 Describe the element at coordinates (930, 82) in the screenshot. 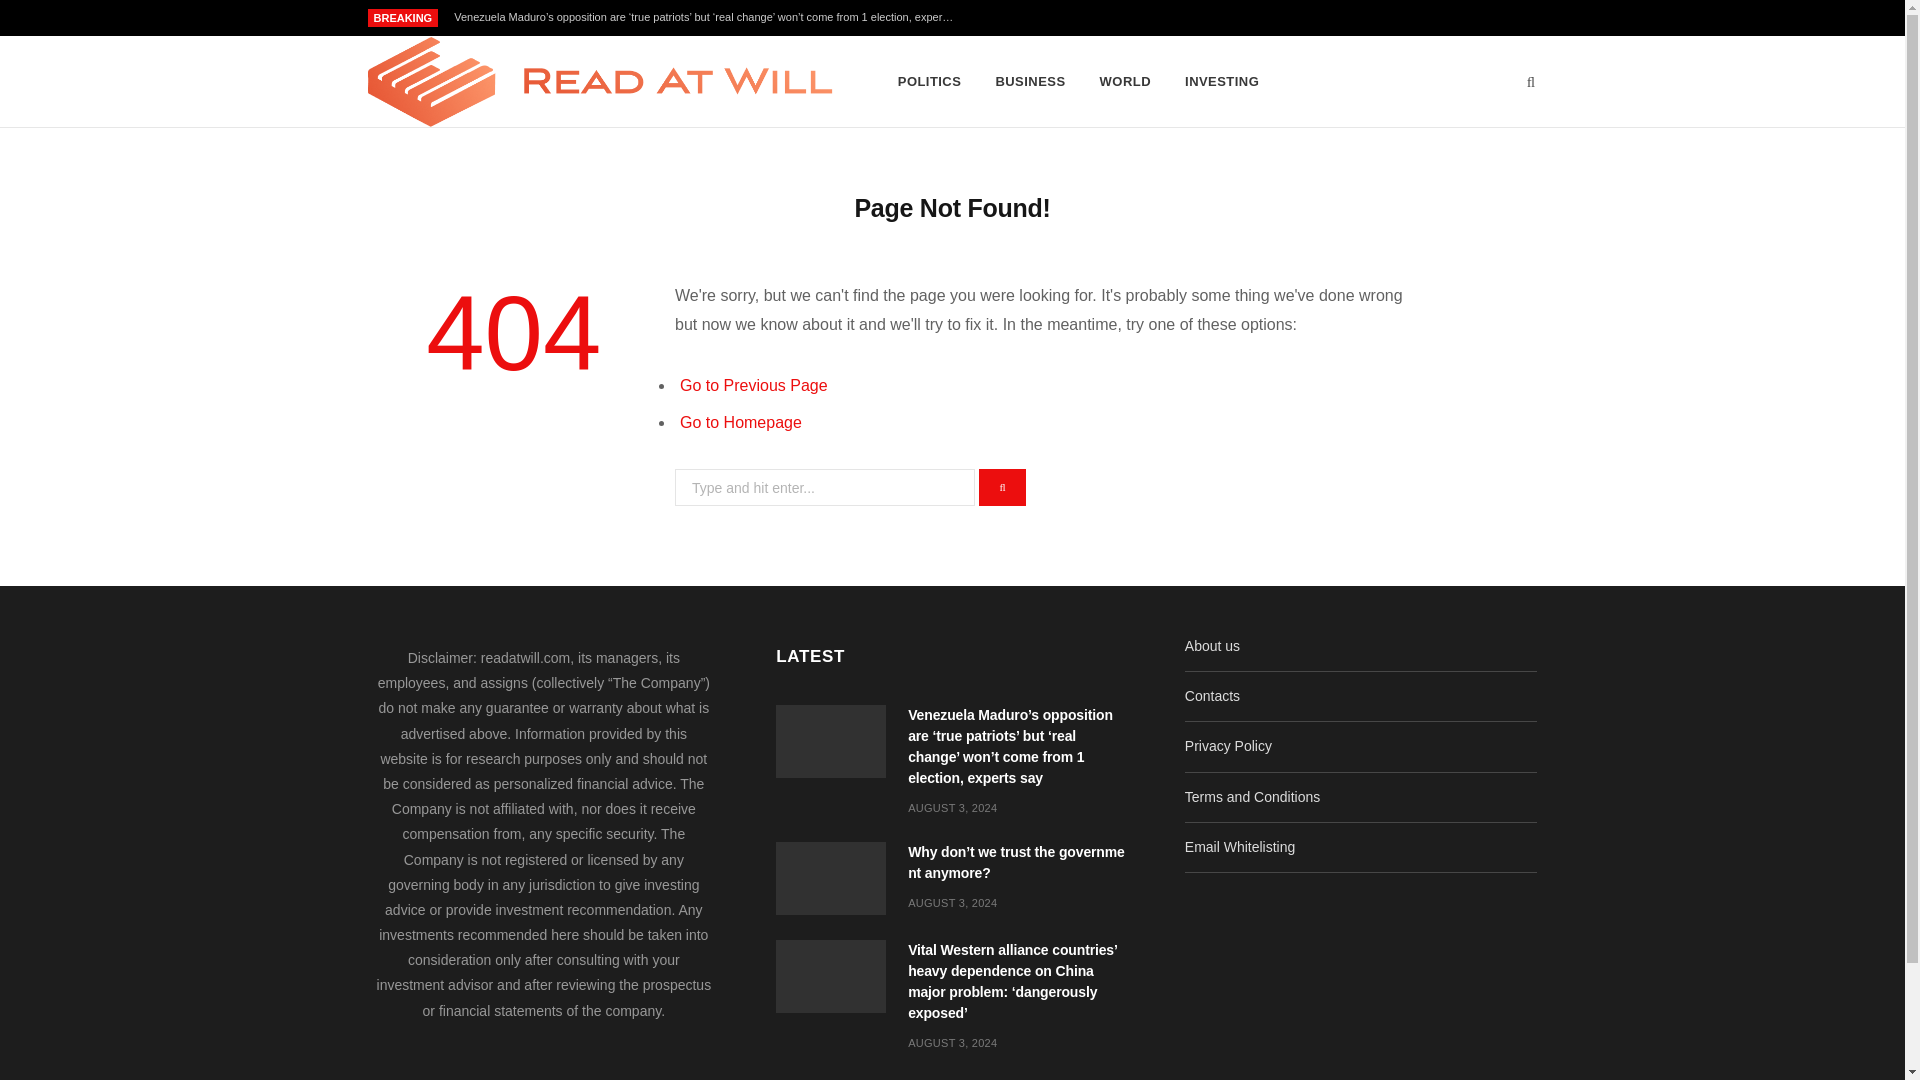

I see `POLITICS` at that location.